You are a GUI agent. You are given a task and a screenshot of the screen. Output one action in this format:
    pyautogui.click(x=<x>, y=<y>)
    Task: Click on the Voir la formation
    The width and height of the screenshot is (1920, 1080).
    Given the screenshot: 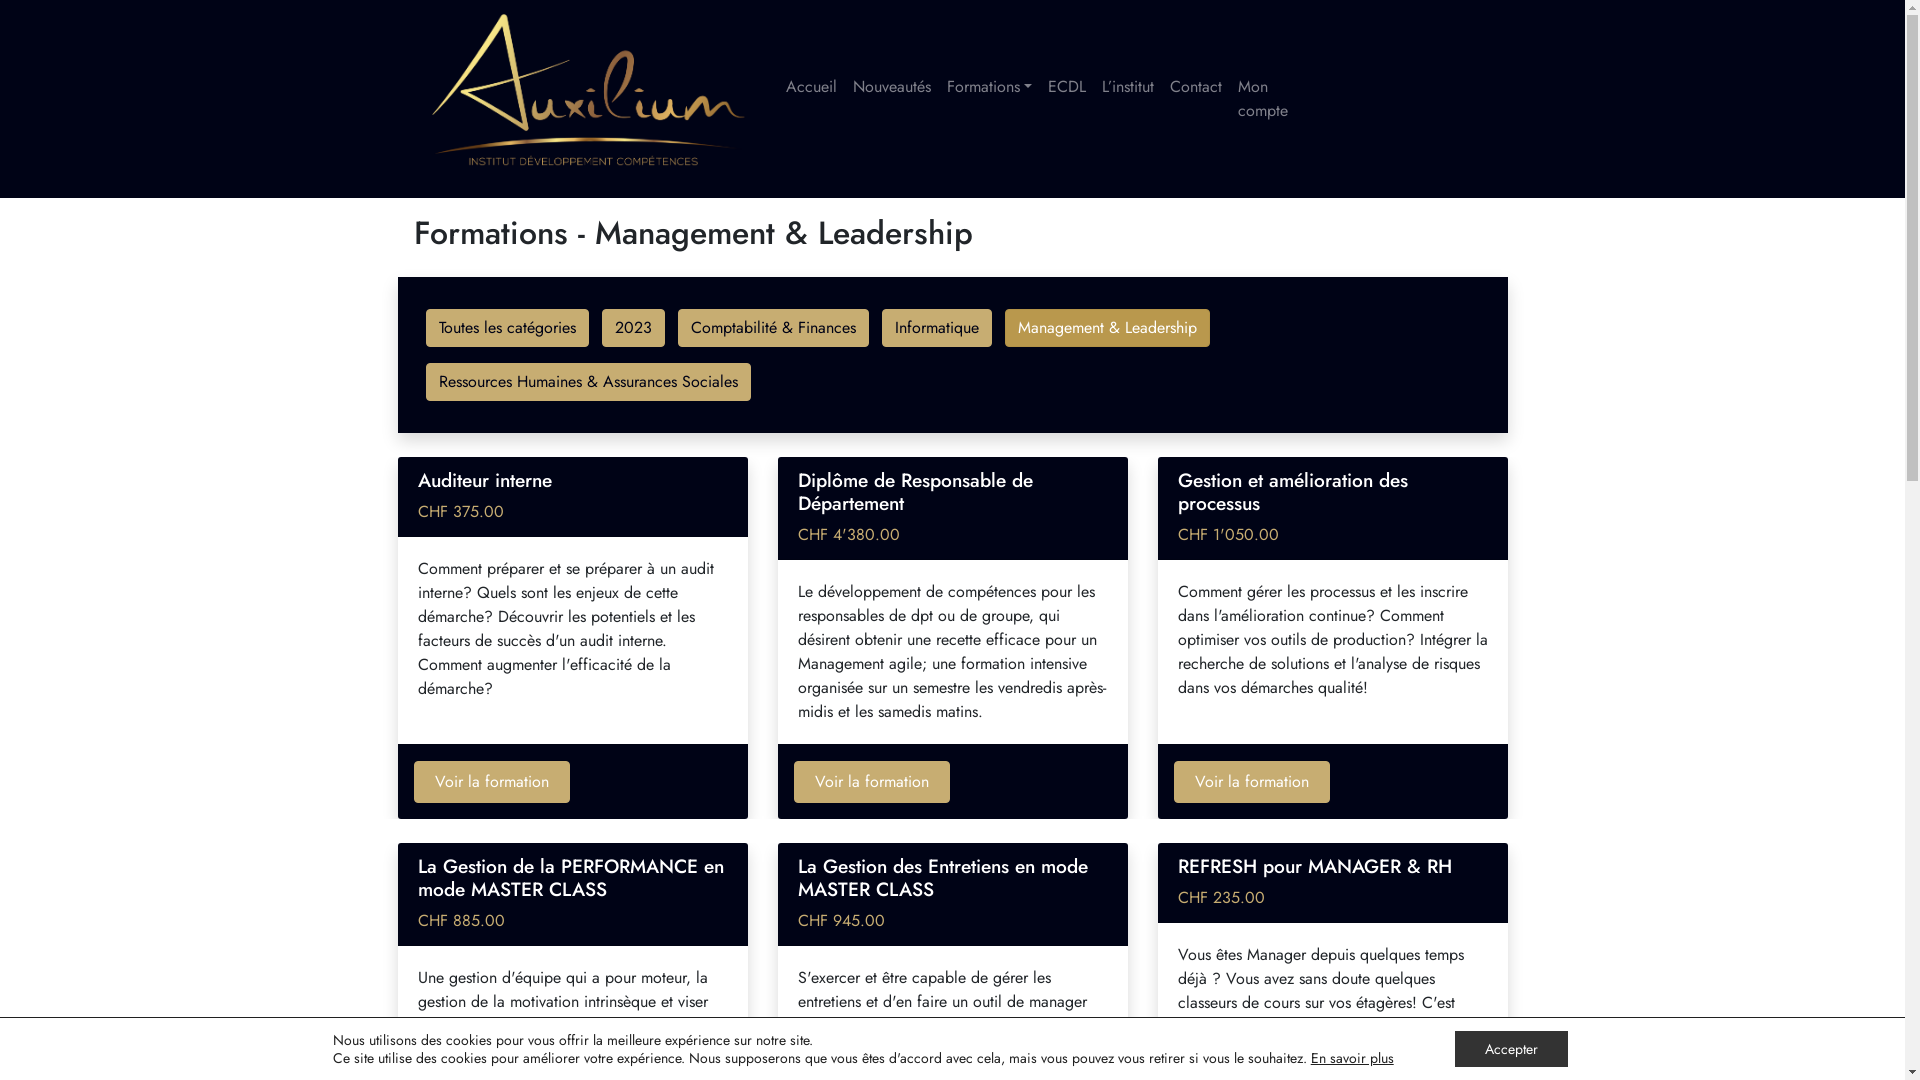 What is the action you would take?
    pyautogui.click(x=1252, y=782)
    